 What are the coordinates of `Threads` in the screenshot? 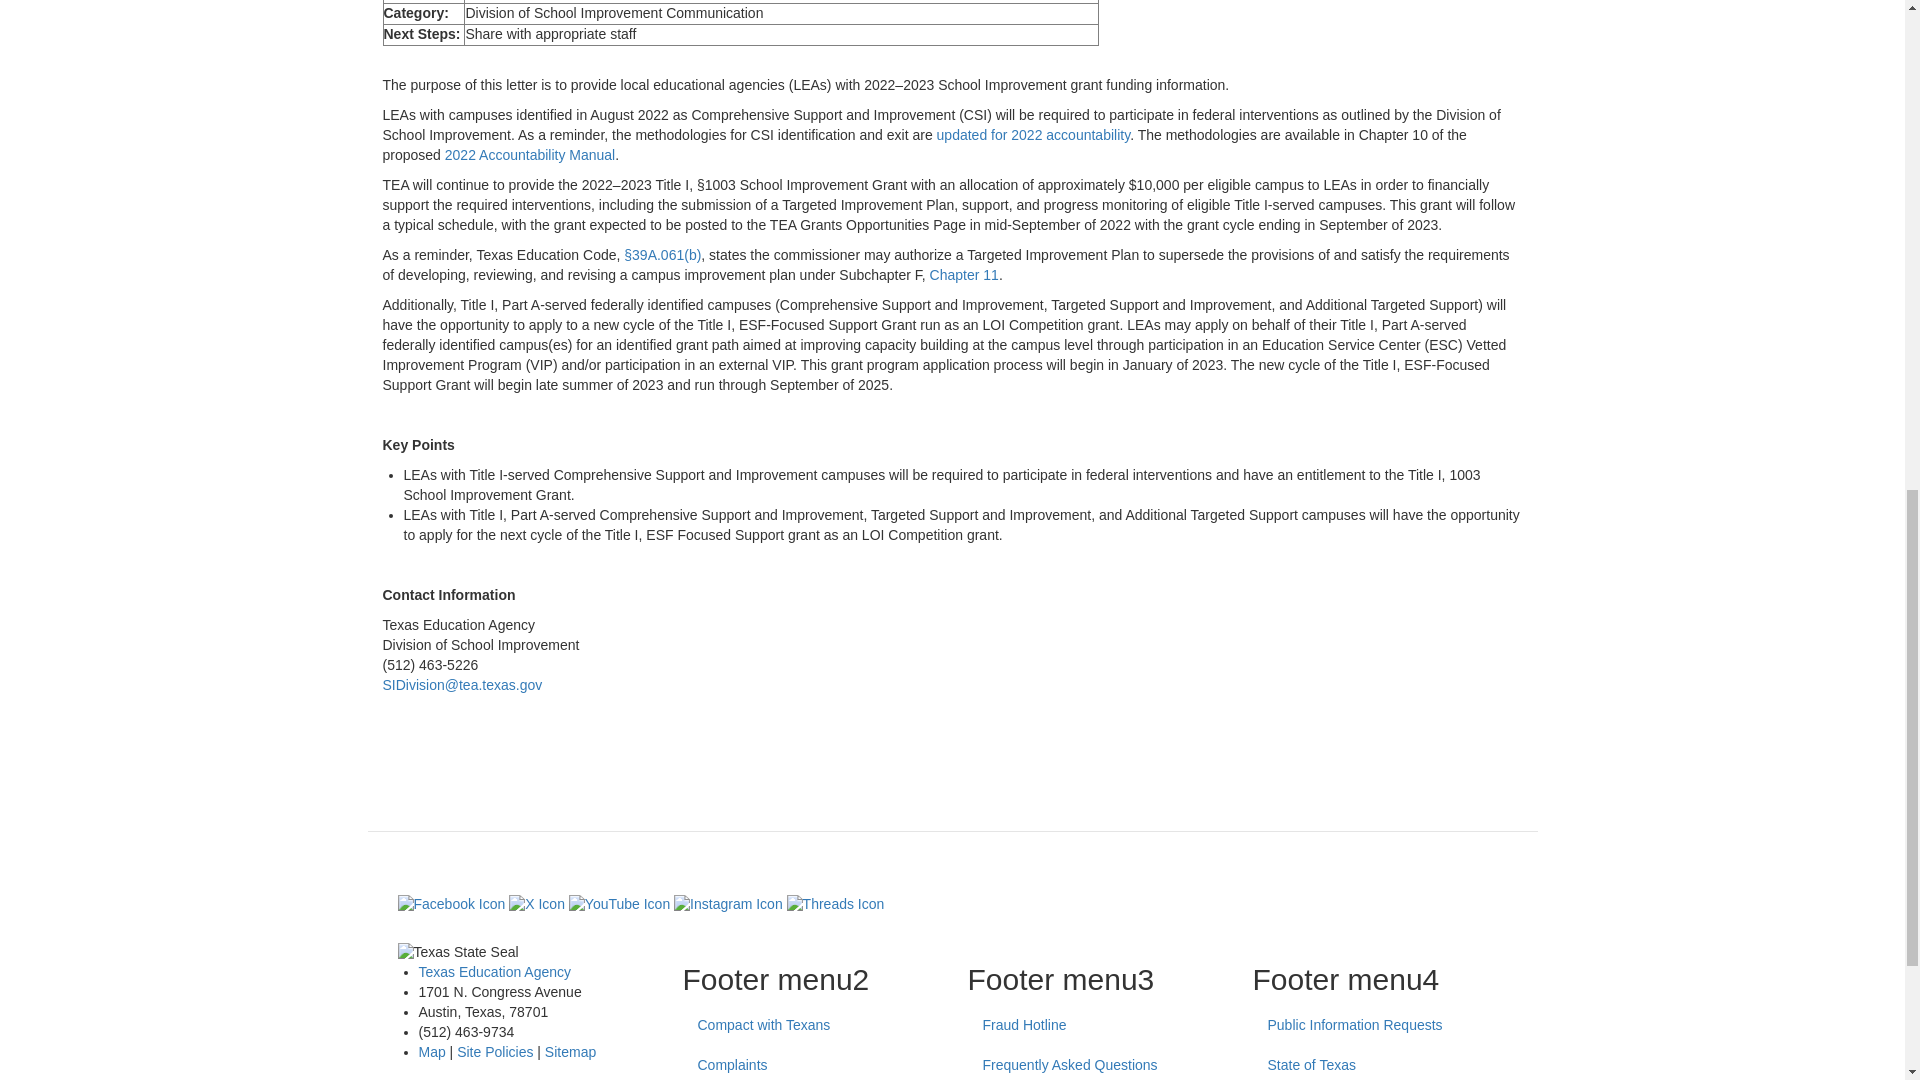 It's located at (836, 904).